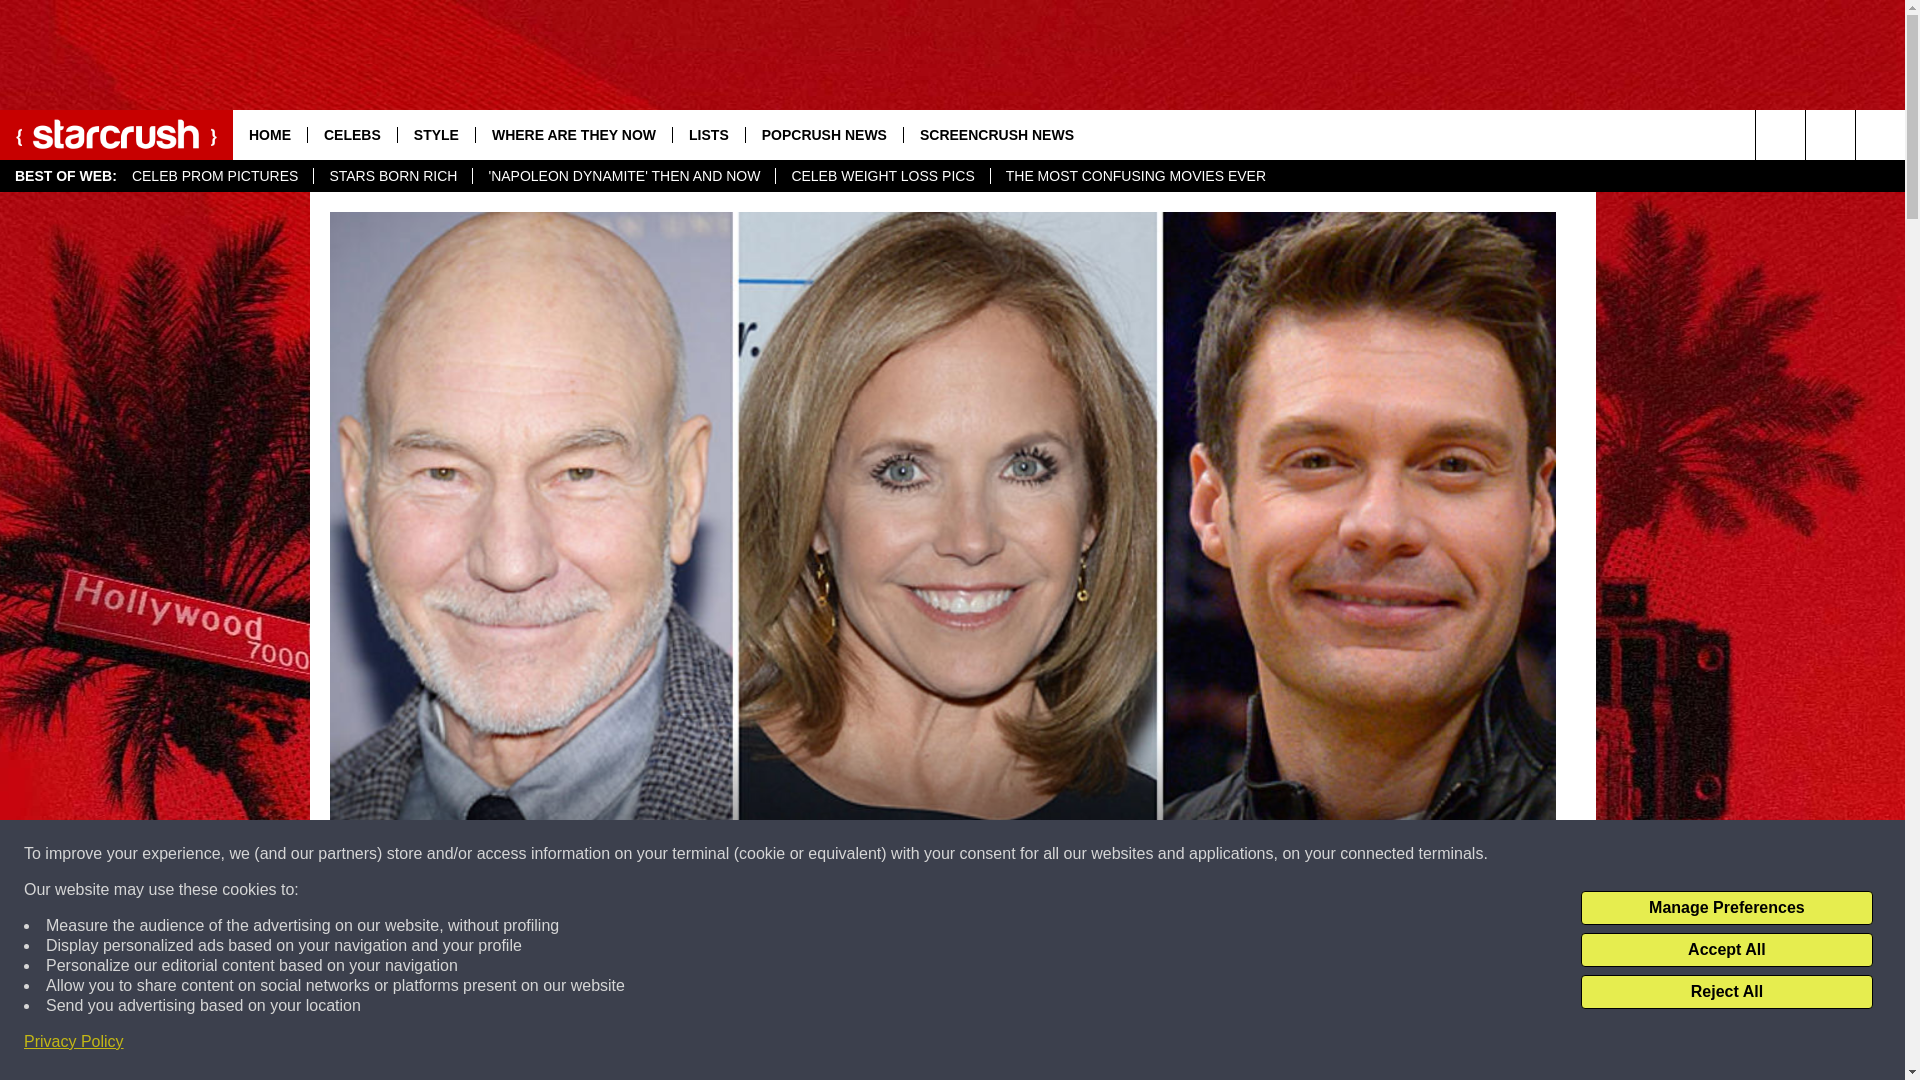 The image size is (1920, 1080). Describe the element at coordinates (1726, 908) in the screenshot. I see `Manage Preferences` at that location.